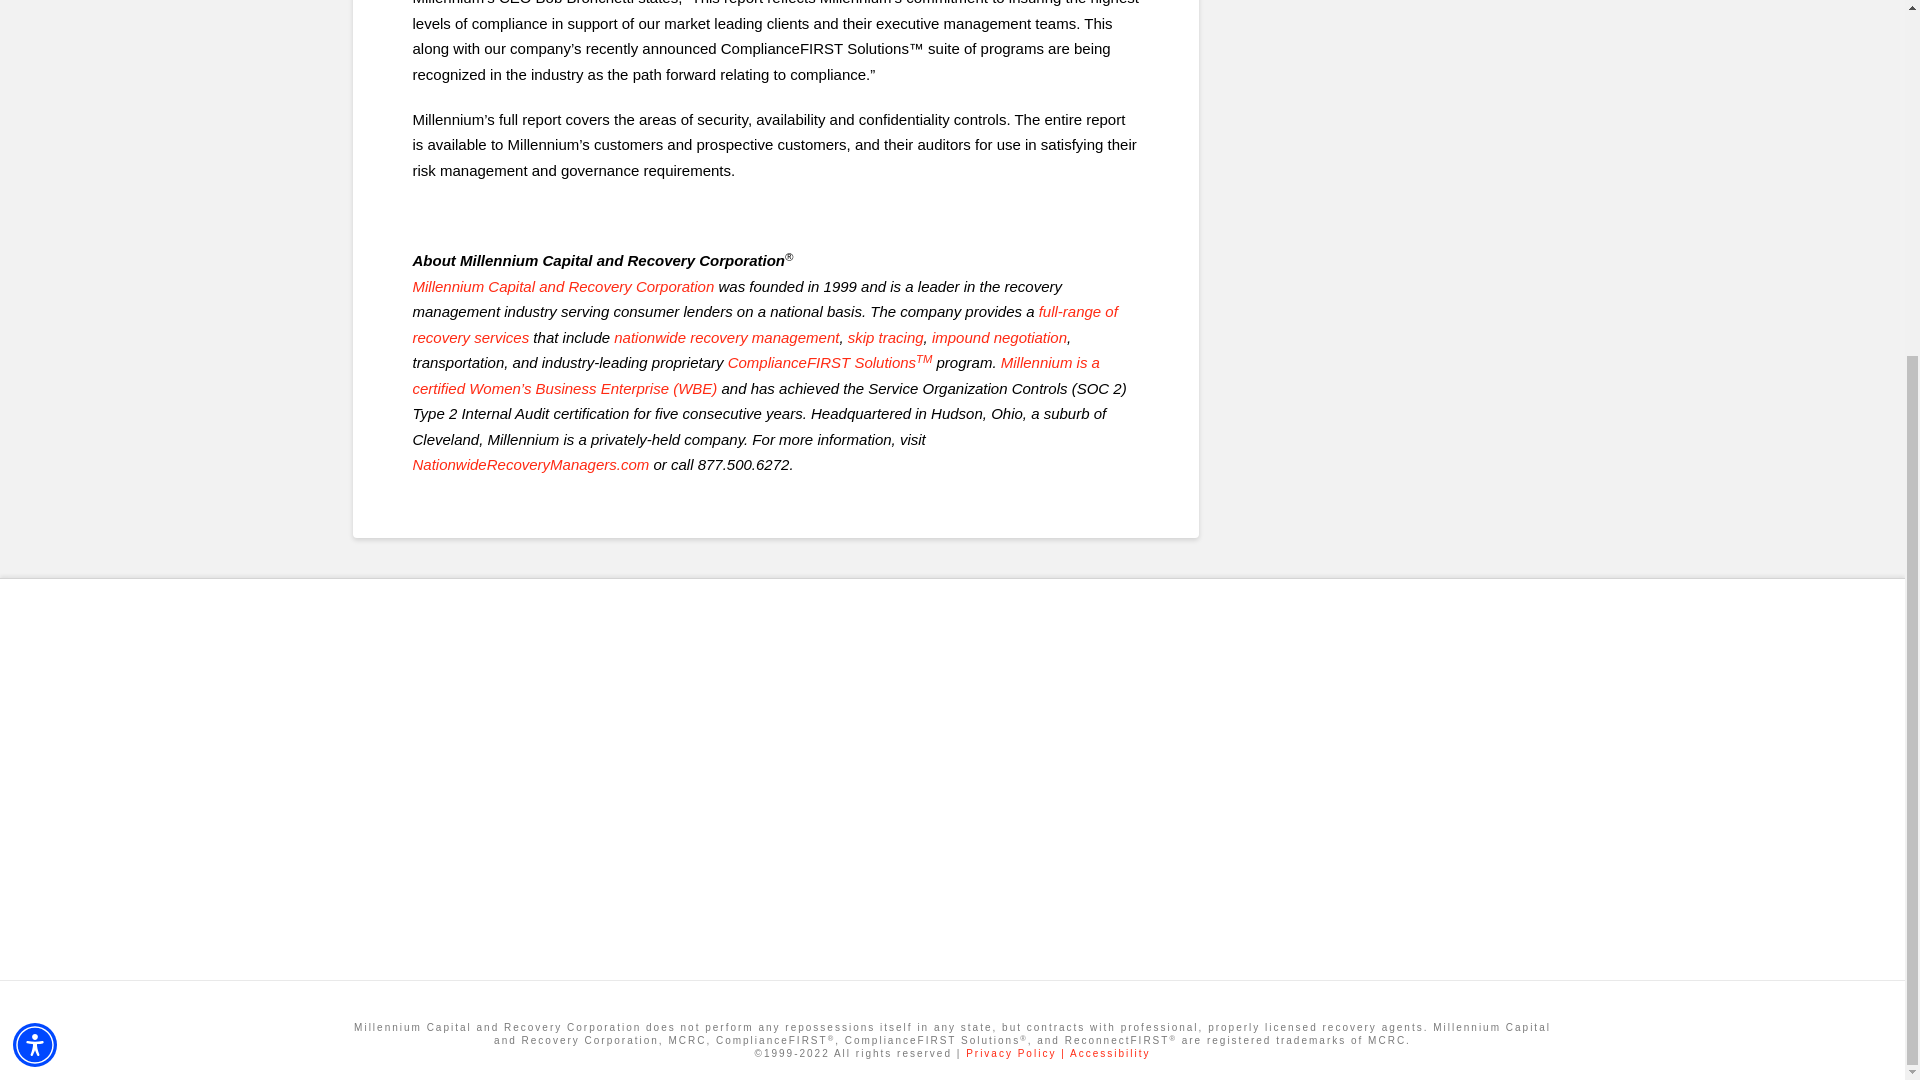 This screenshot has width=1920, height=1080. What do you see at coordinates (1017, 1053) in the screenshot?
I see `Privacy Policy` at bounding box center [1017, 1053].